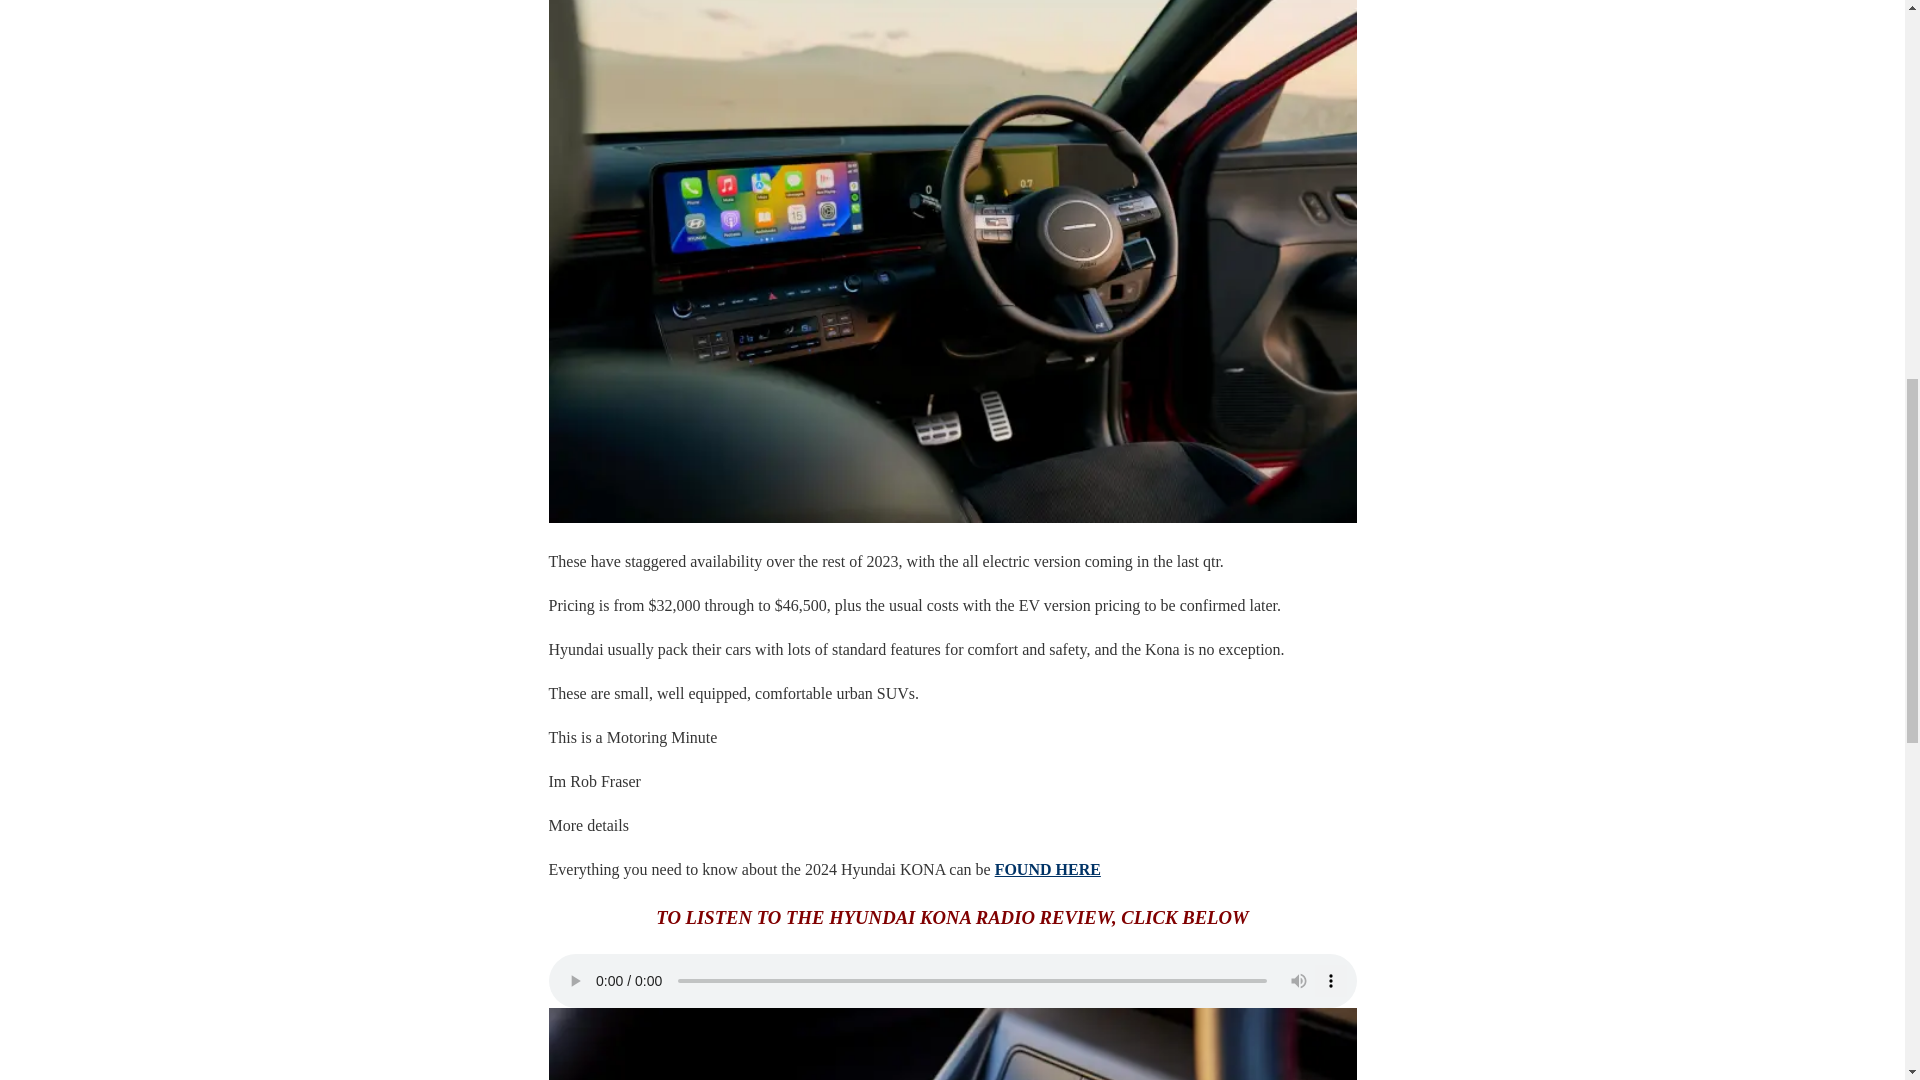  Describe the element at coordinates (1047, 869) in the screenshot. I see `FOUND HERE` at that location.